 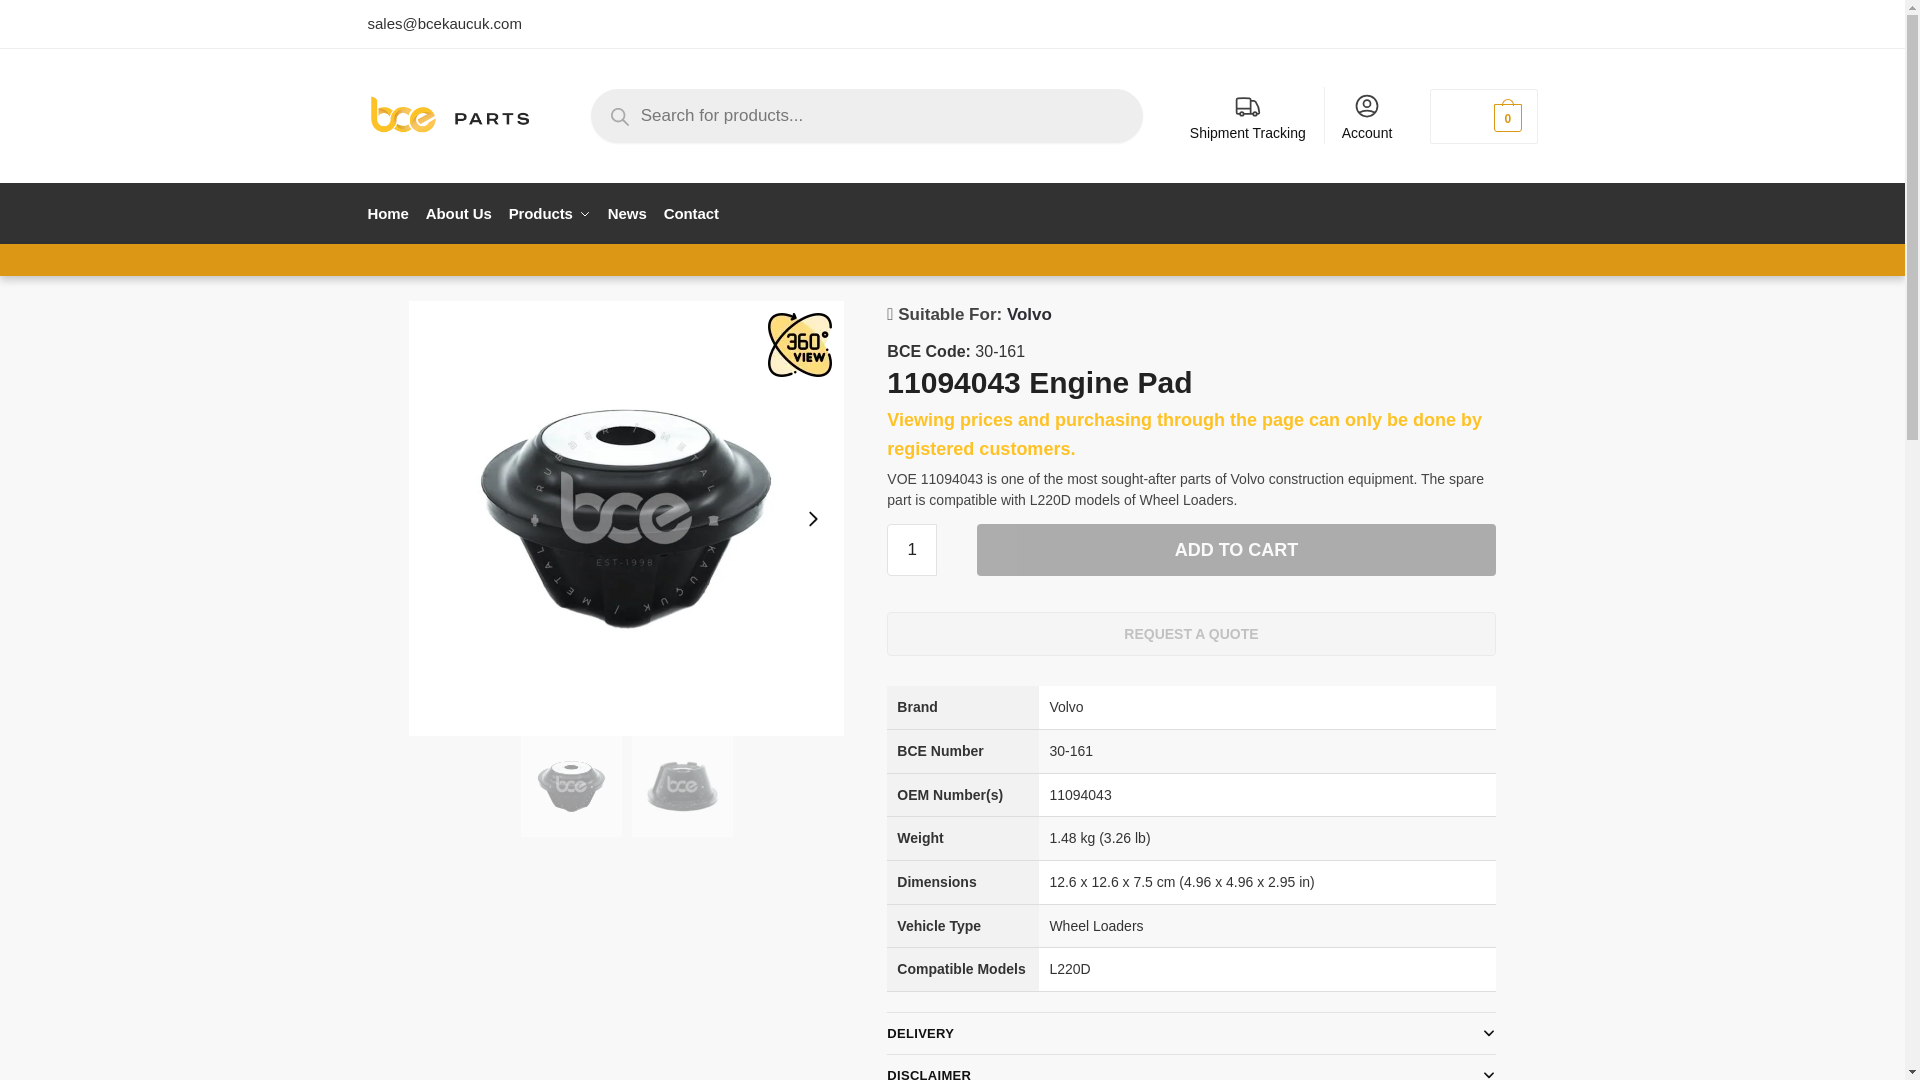 What do you see at coordinates (912, 549) in the screenshot?
I see `1` at bounding box center [912, 549].